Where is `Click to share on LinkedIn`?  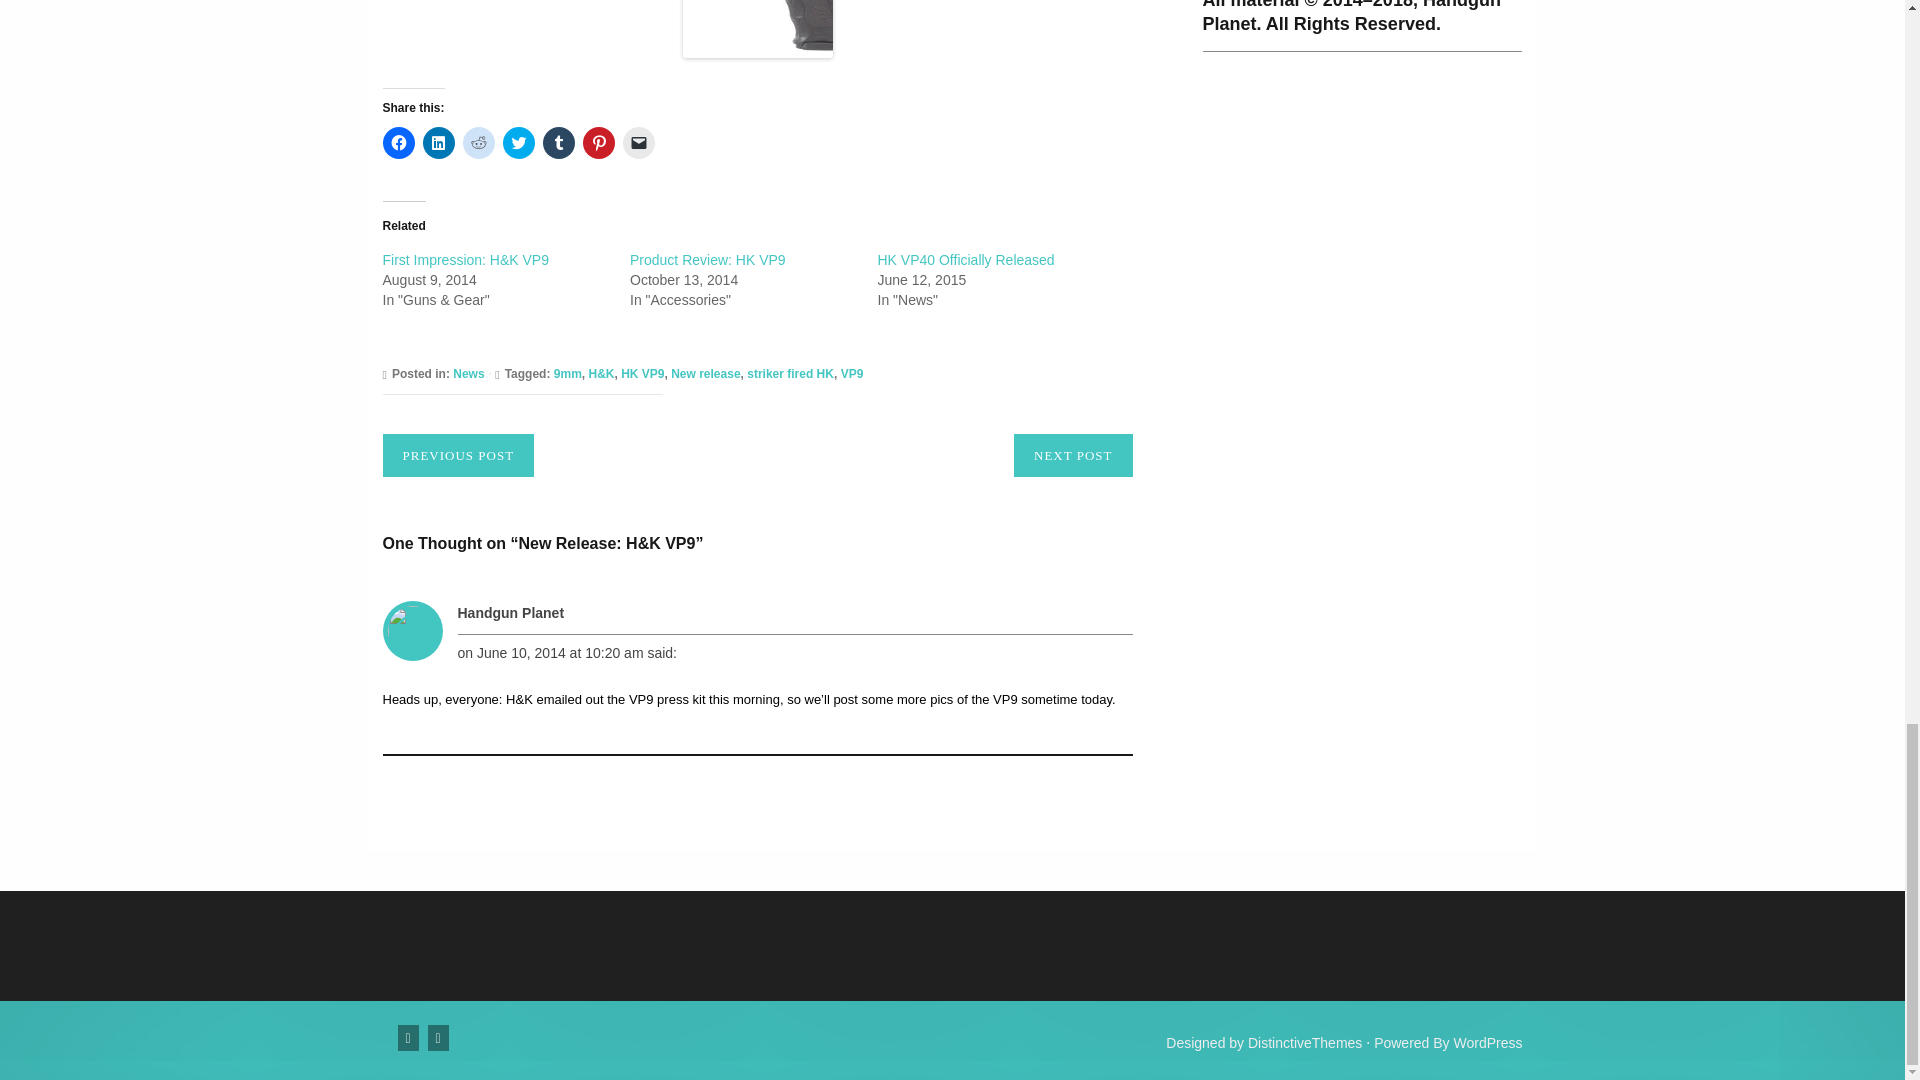 Click to share on LinkedIn is located at coordinates (438, 142).